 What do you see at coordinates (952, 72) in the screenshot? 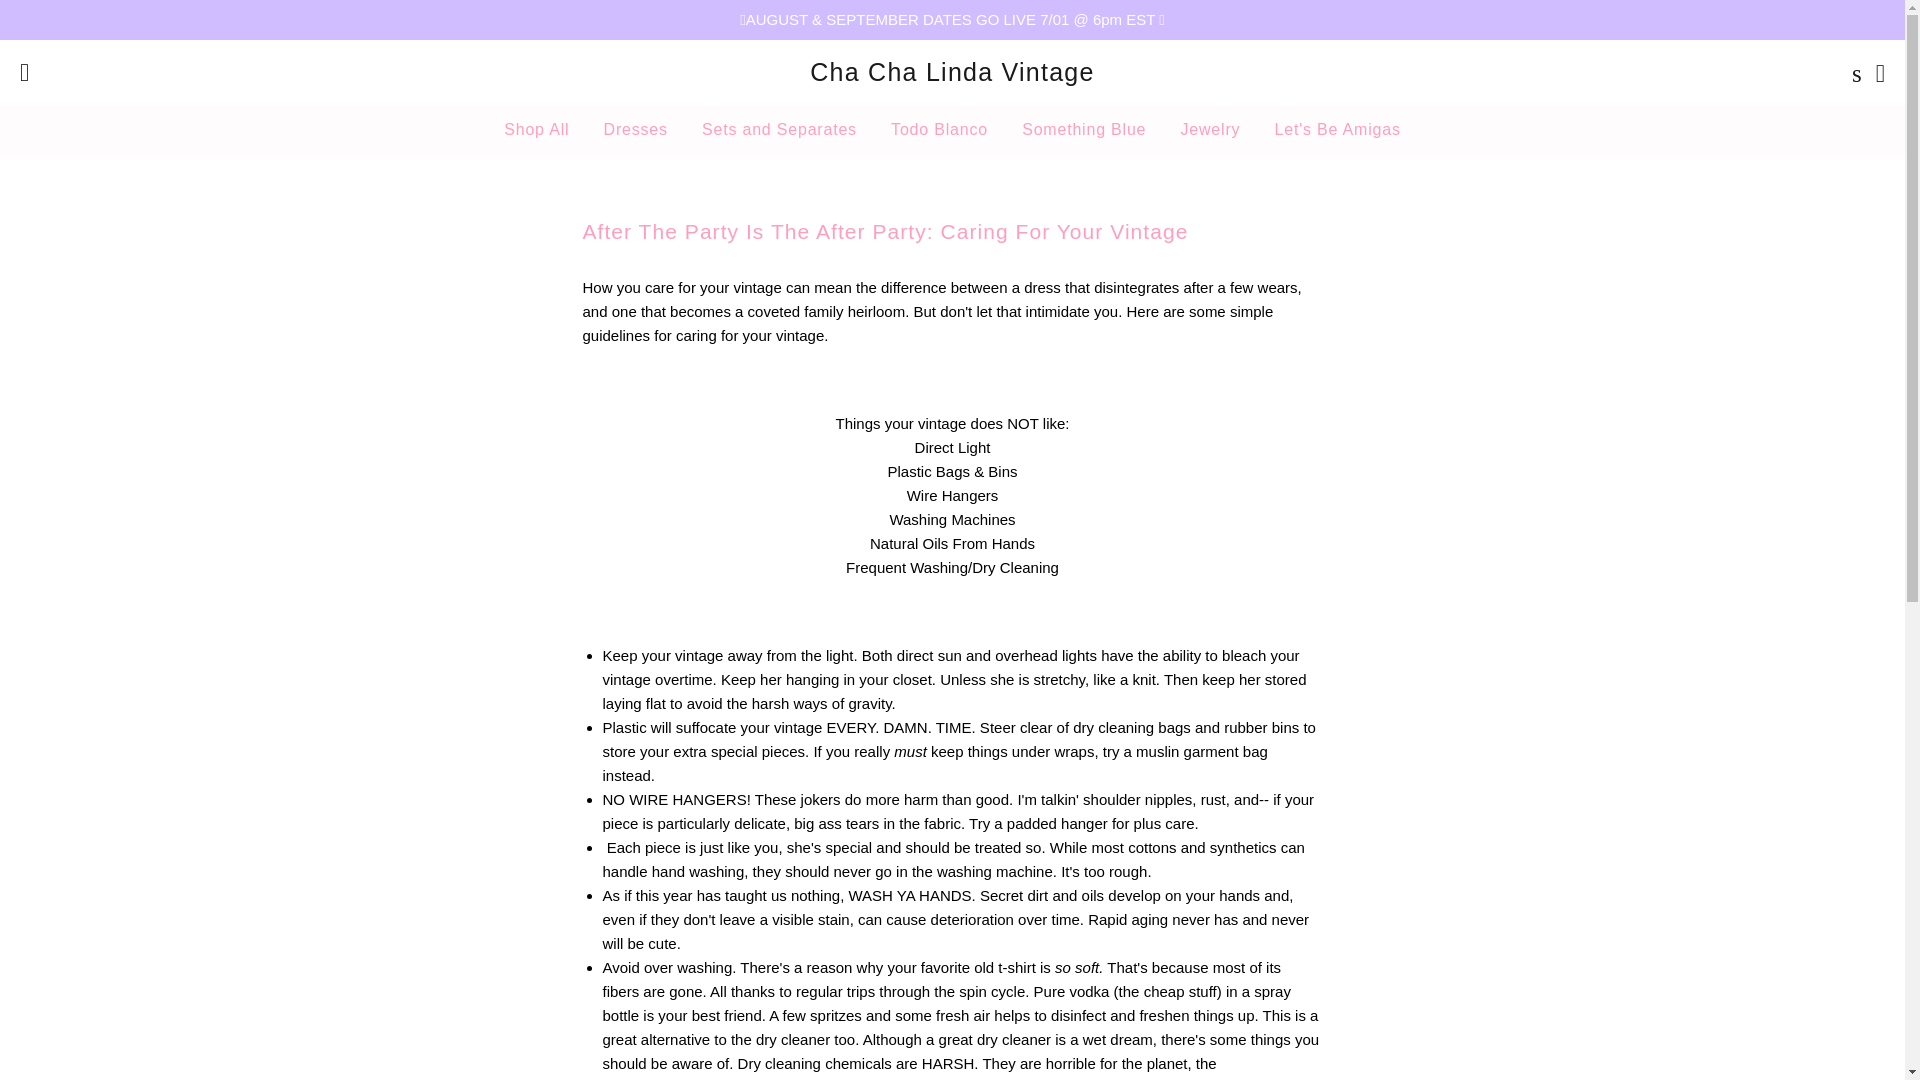
I see `Cha Cha Linda Vintage` at bounding box center [952, 72].